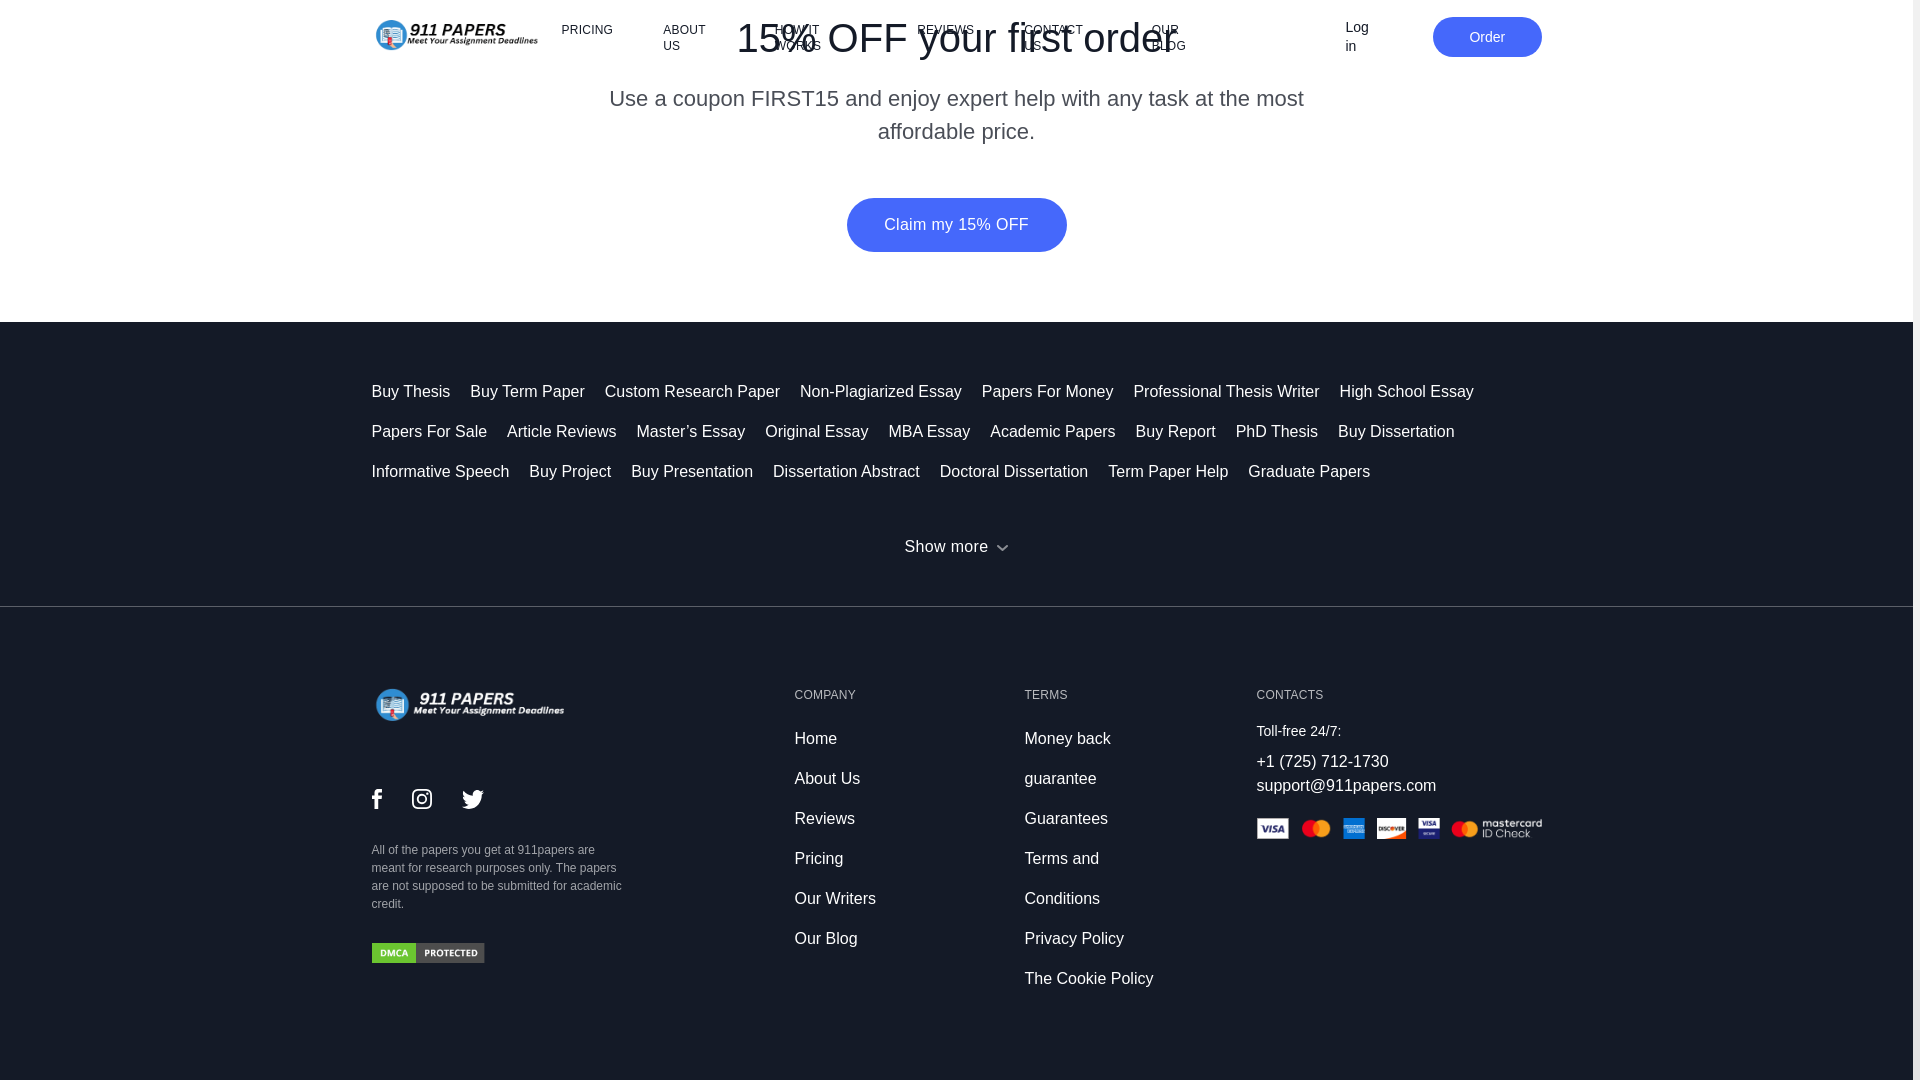  I want to click on Papers For Money, so click(1058, 391).